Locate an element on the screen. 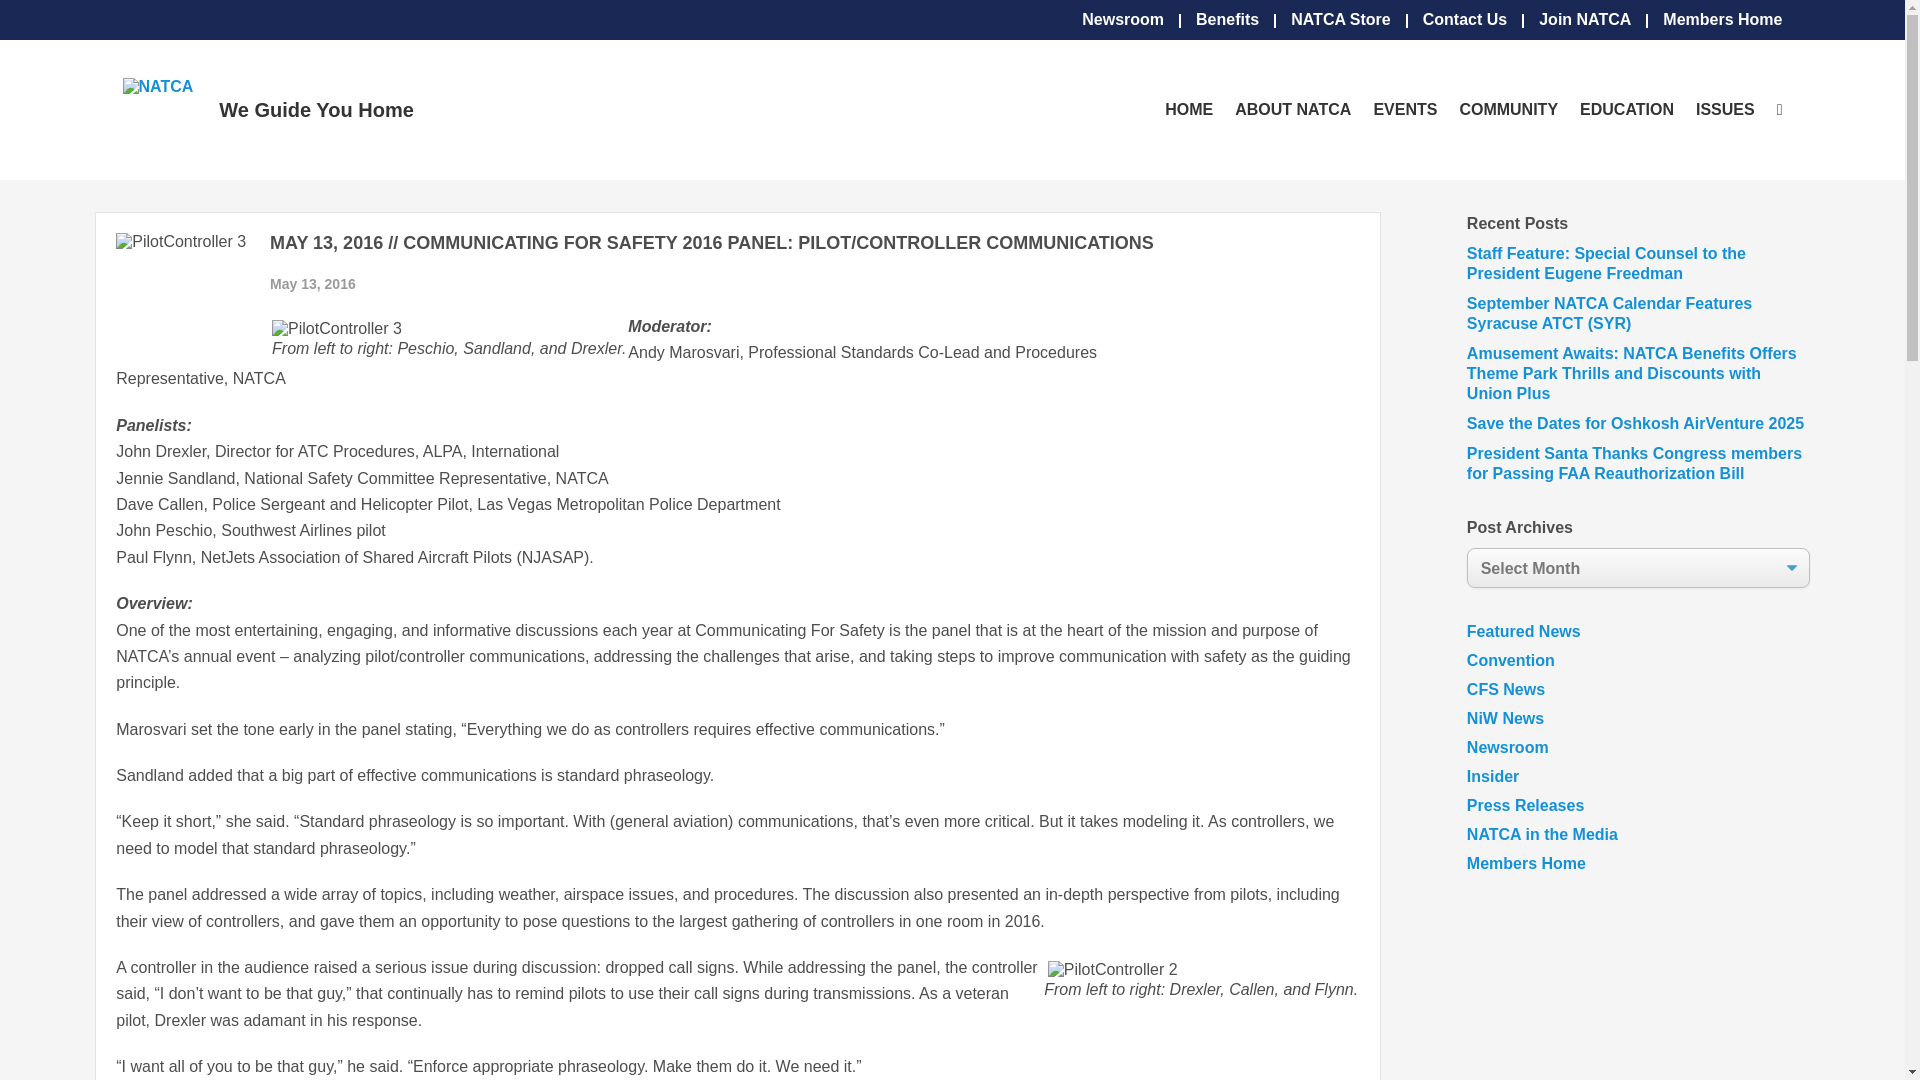  Members Home is located at coordinates (1722, 20).